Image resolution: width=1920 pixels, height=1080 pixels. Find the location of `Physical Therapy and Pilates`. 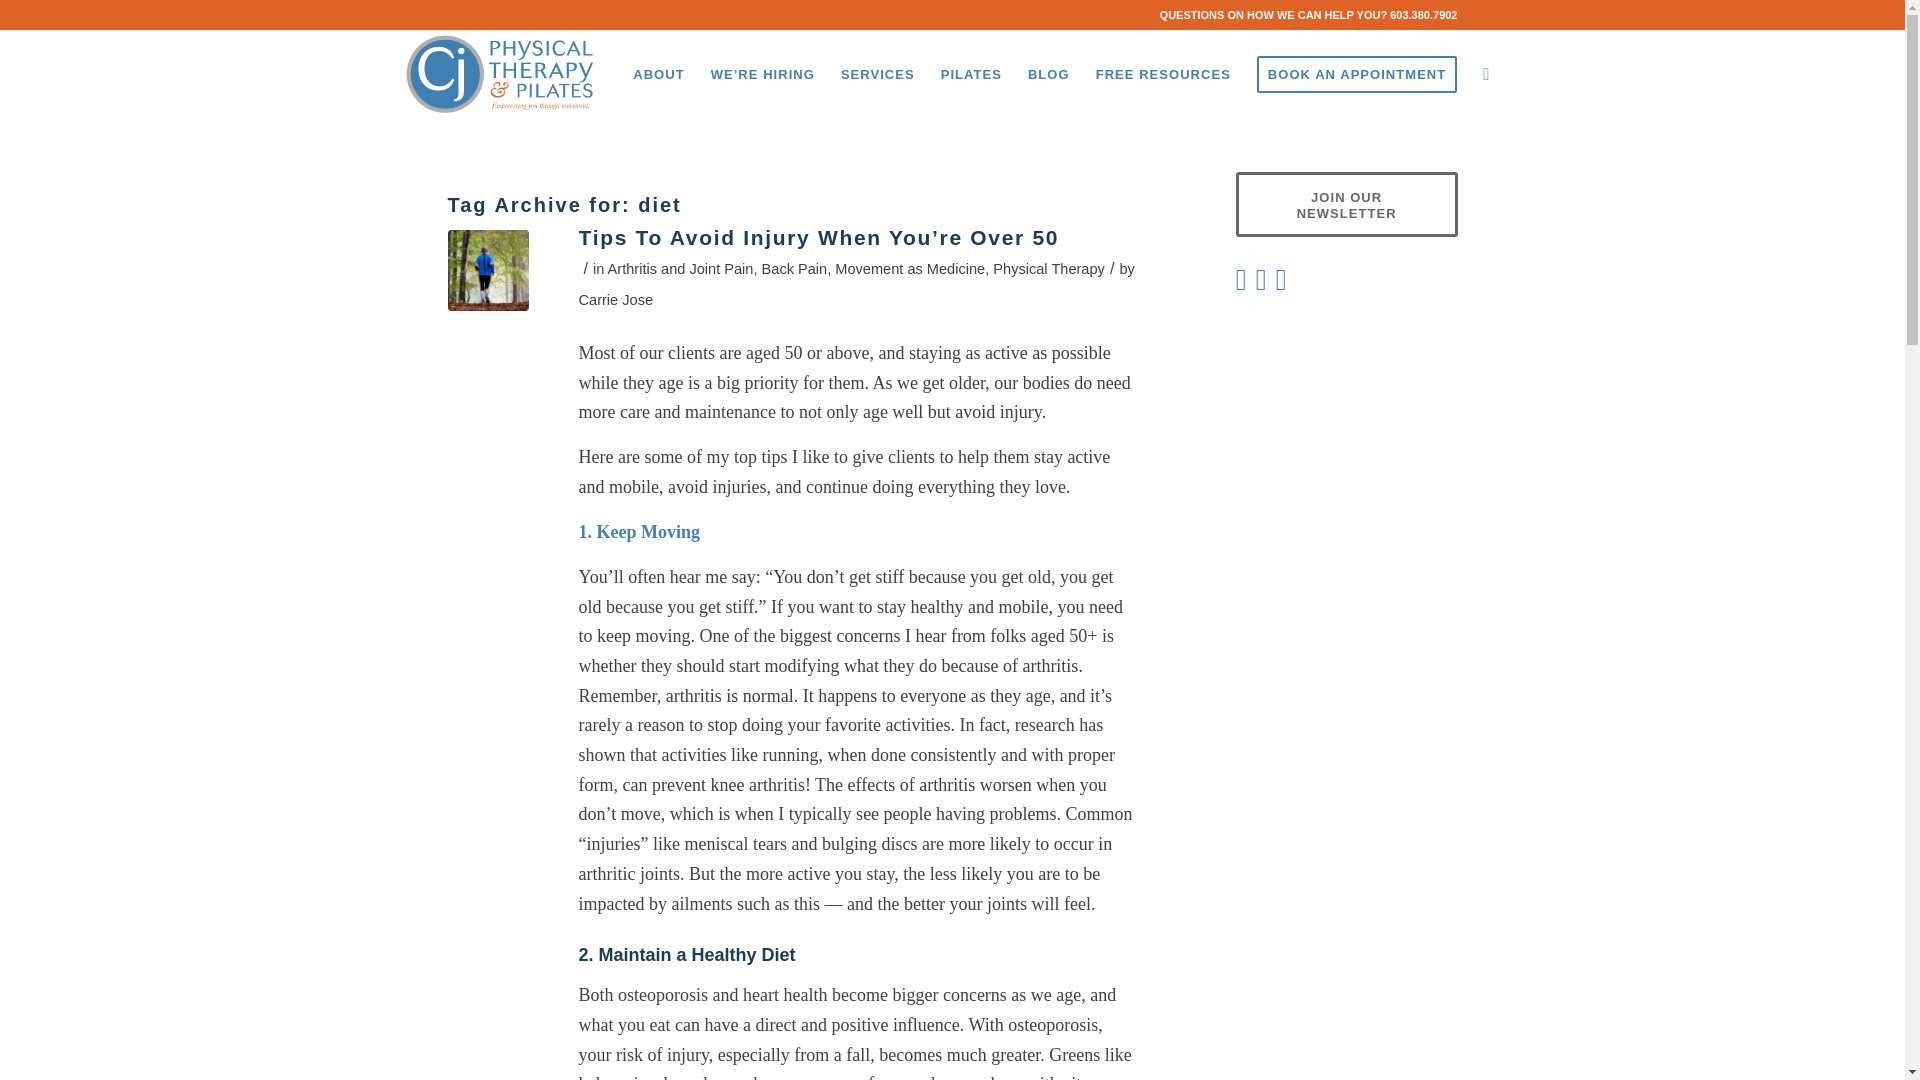

Physical Therapy and Pilates is located at coordinates (877, 74).